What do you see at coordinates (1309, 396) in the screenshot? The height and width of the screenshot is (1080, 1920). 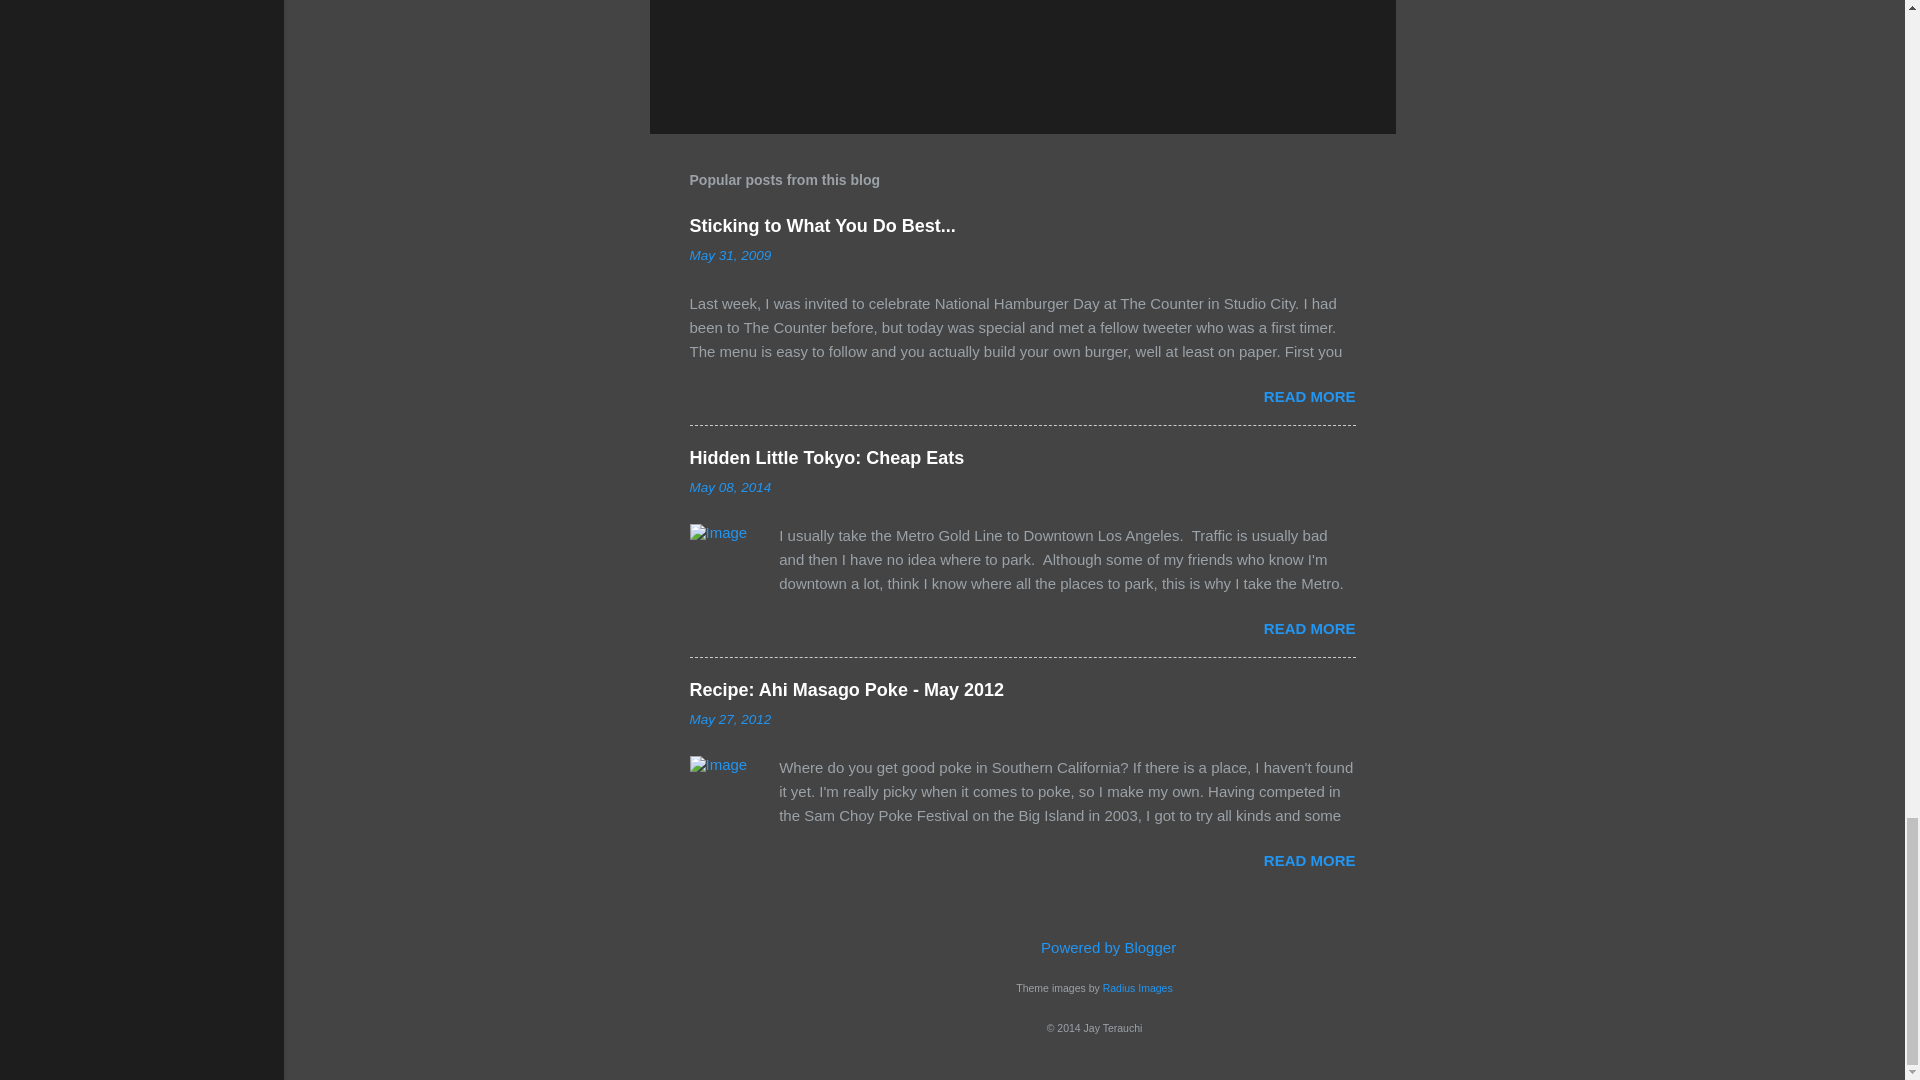 I see `READ MORE` at bounding box center [1309, 396].